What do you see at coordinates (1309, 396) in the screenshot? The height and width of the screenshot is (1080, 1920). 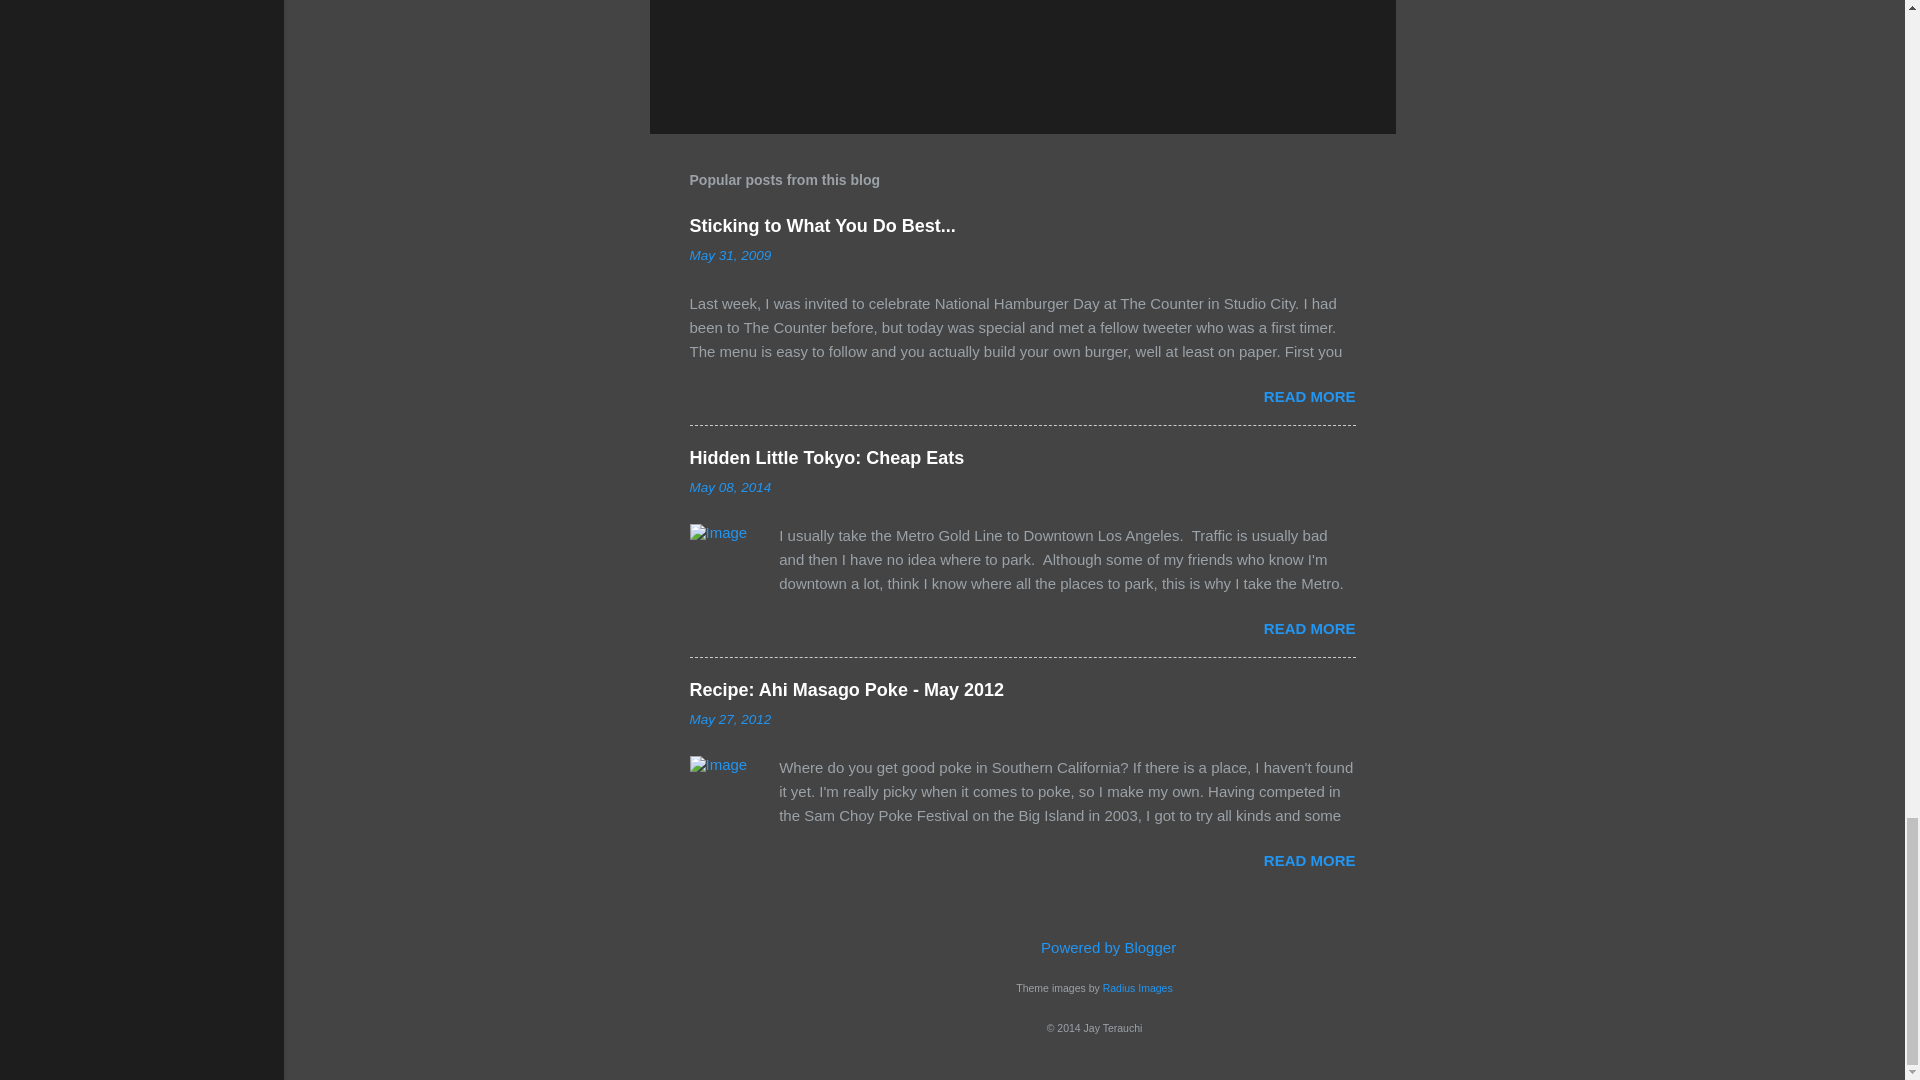 I see `READ MORE` at bounding box center [1309, 396].